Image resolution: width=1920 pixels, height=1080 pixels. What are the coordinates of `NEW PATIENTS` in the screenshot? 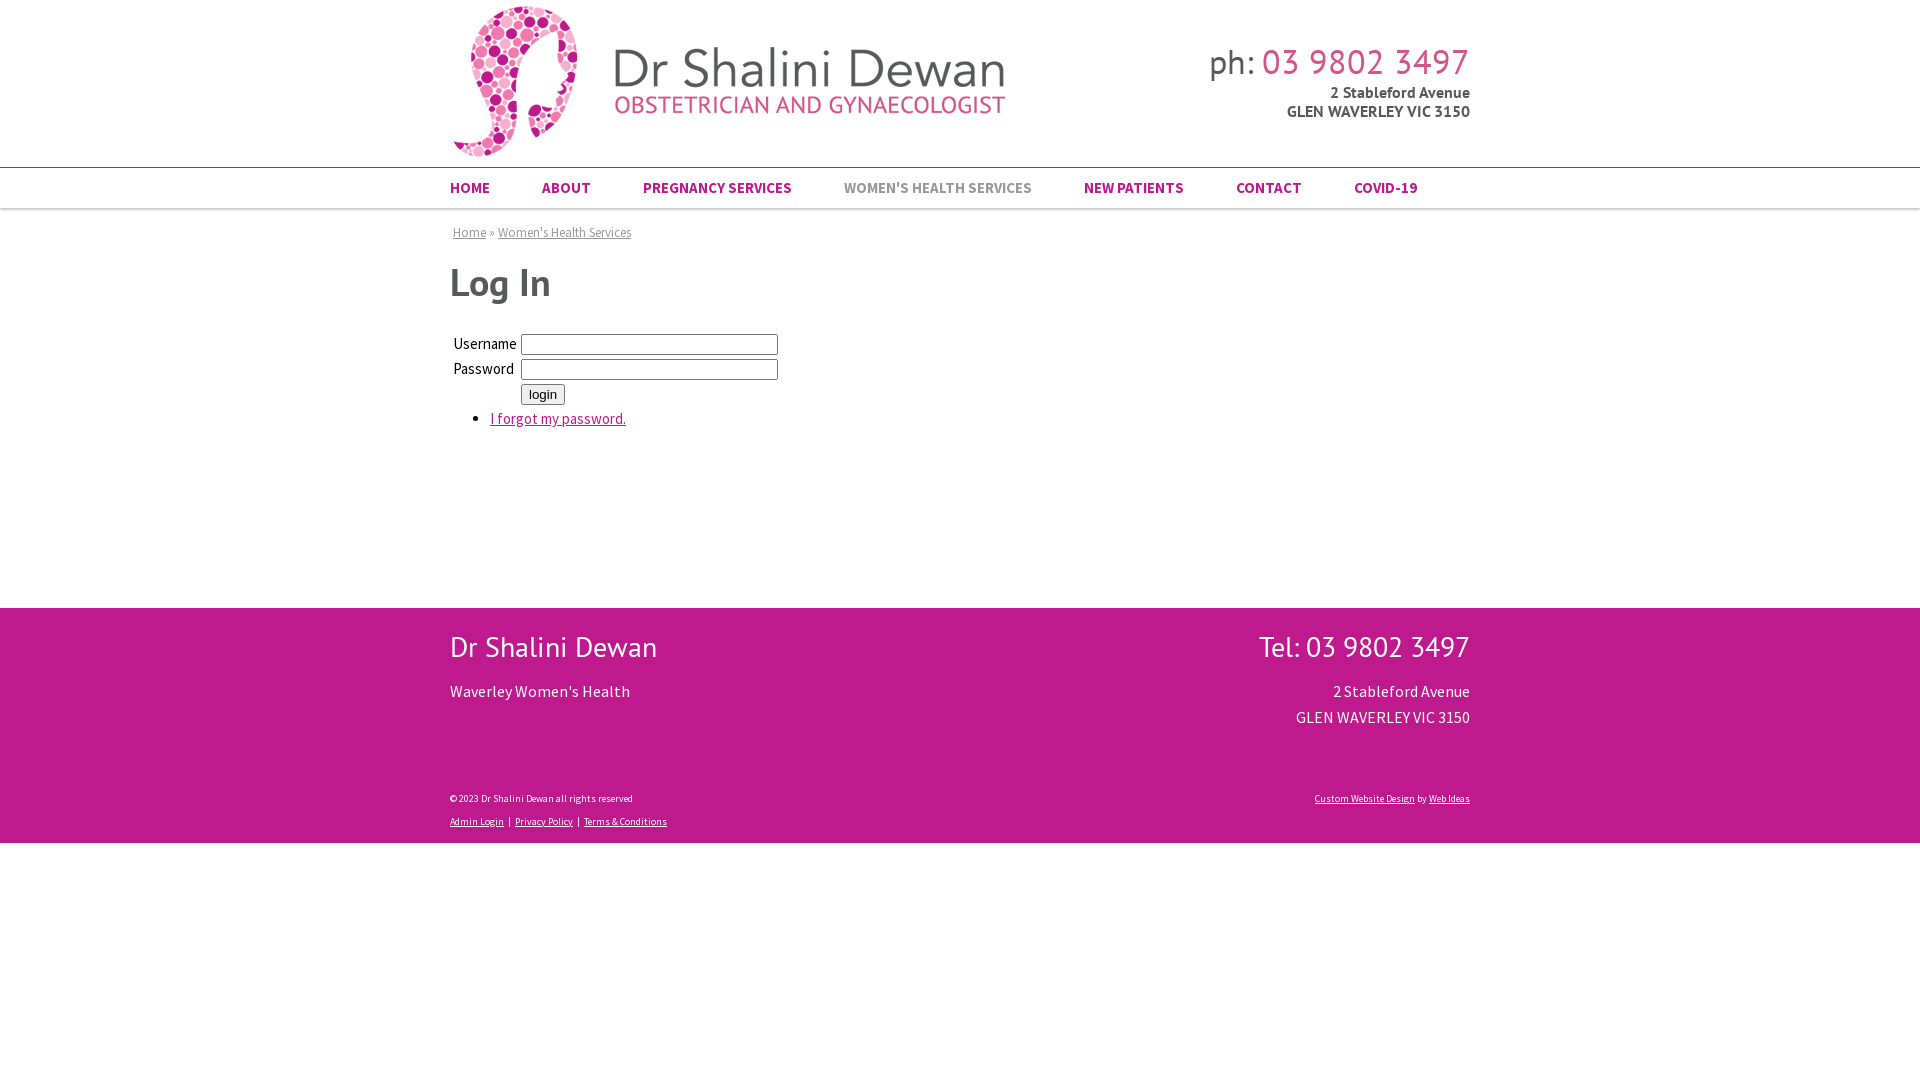 It's located at (1134, 188).